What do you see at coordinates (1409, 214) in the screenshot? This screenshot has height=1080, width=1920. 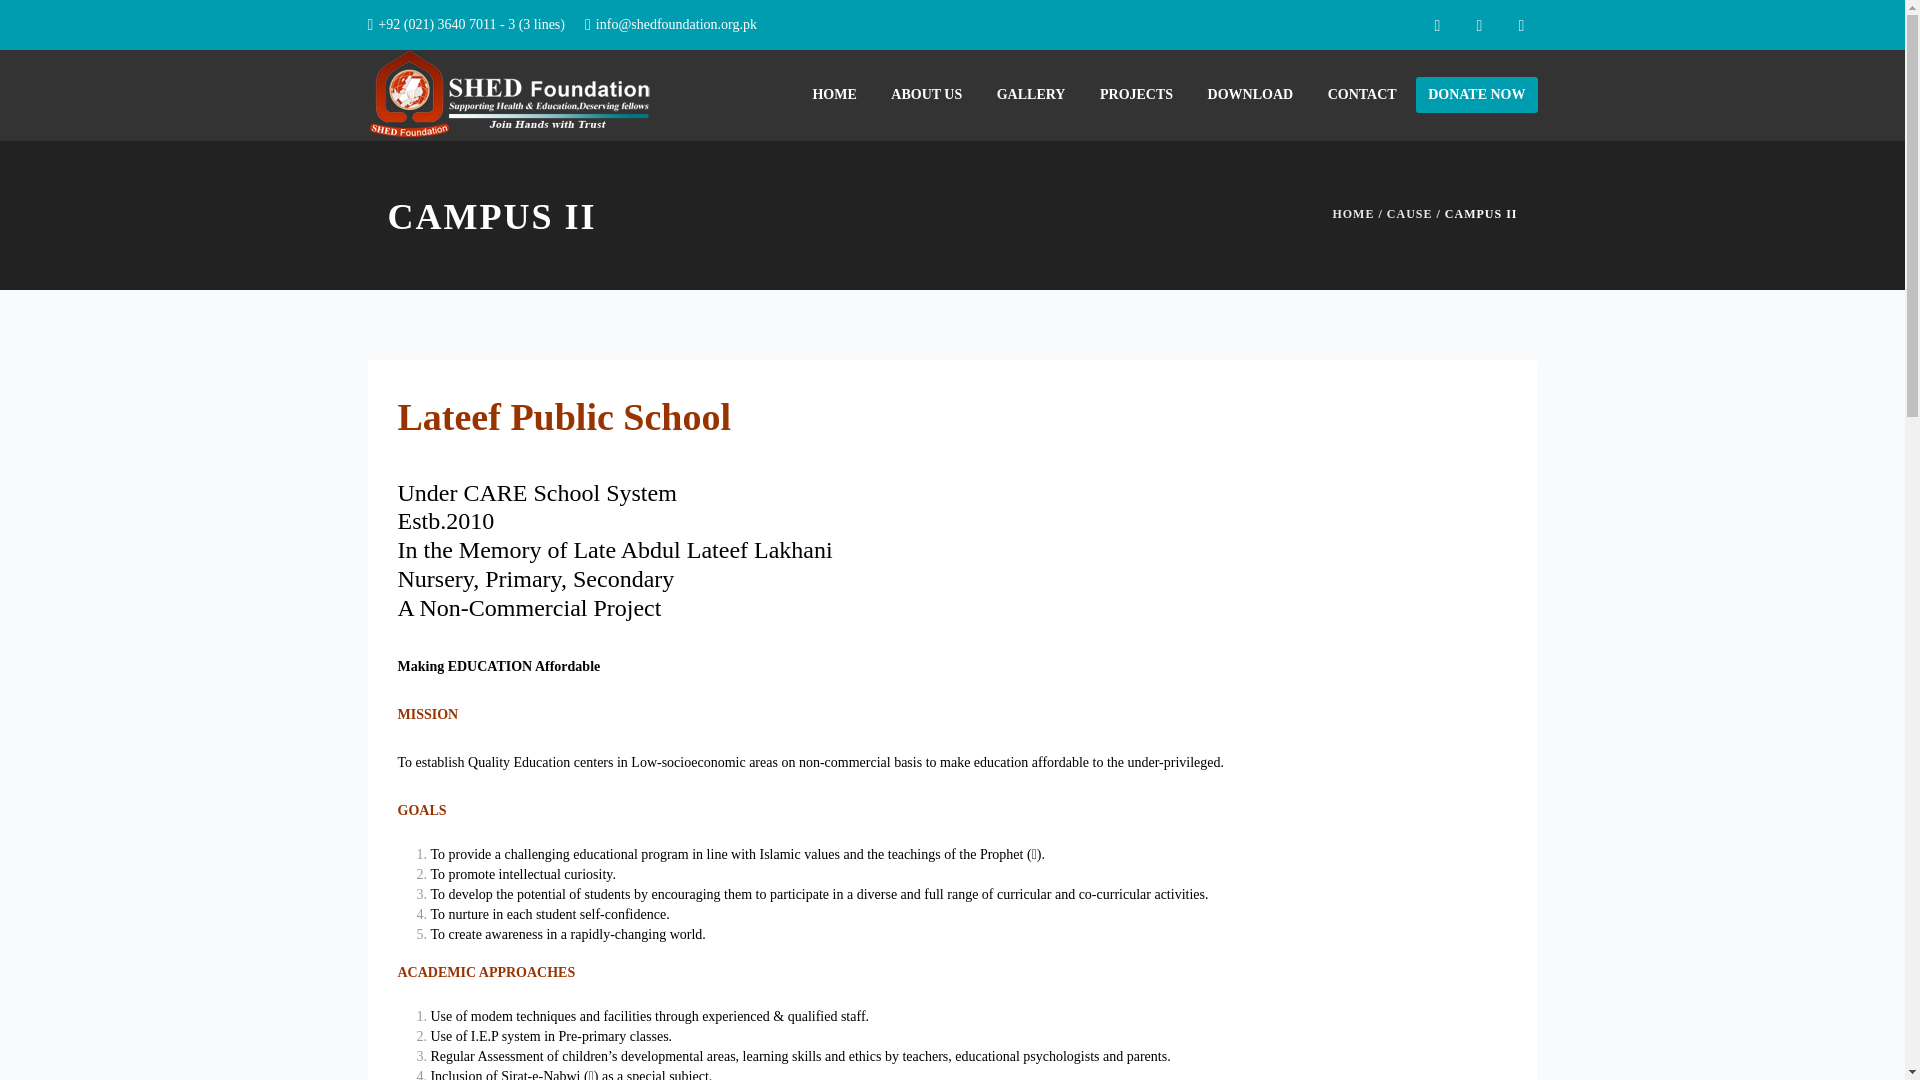 I see `CAUSE` at bounding box center [1409, 214].